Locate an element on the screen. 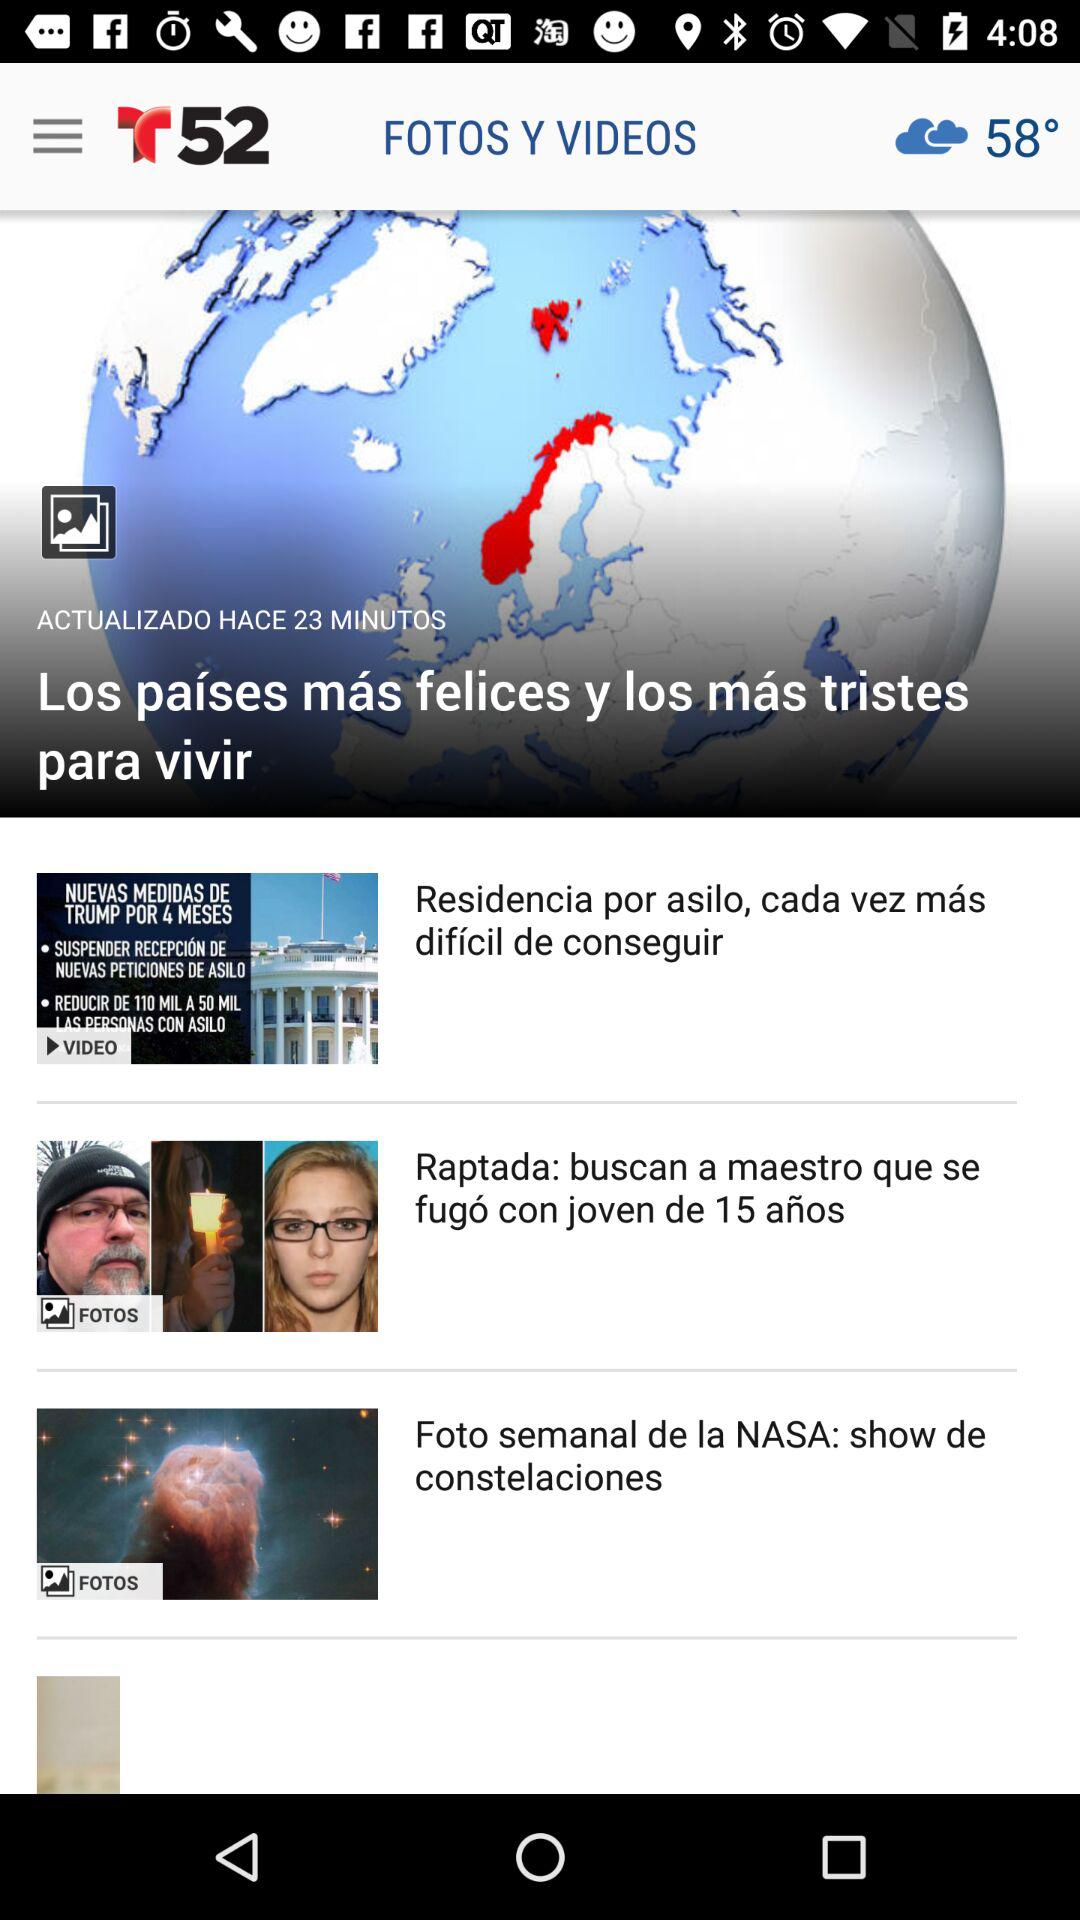  open gallery is located at coordinates (540, 514).